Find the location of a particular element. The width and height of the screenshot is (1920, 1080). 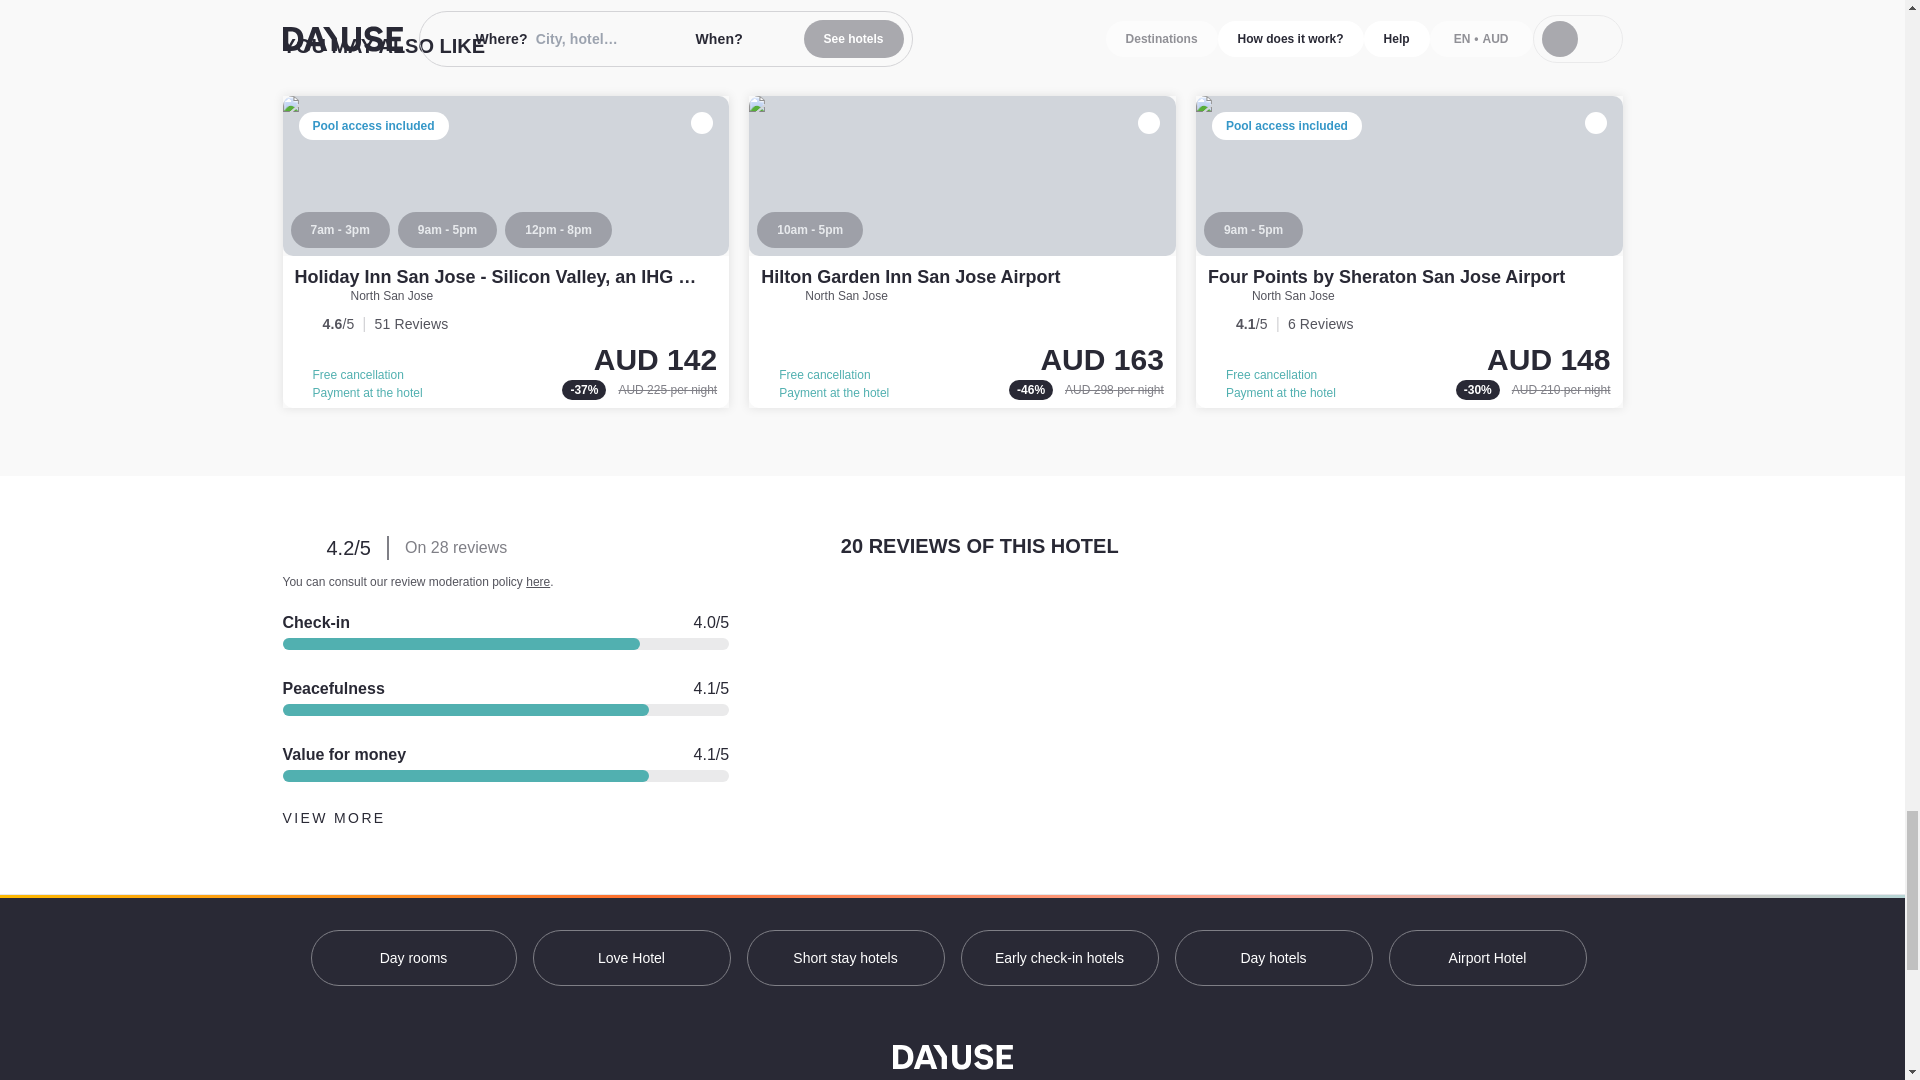

Holiday Inn San Jose - Silicon Valley, an IHG Hotel is located at coordinates (508, 276).